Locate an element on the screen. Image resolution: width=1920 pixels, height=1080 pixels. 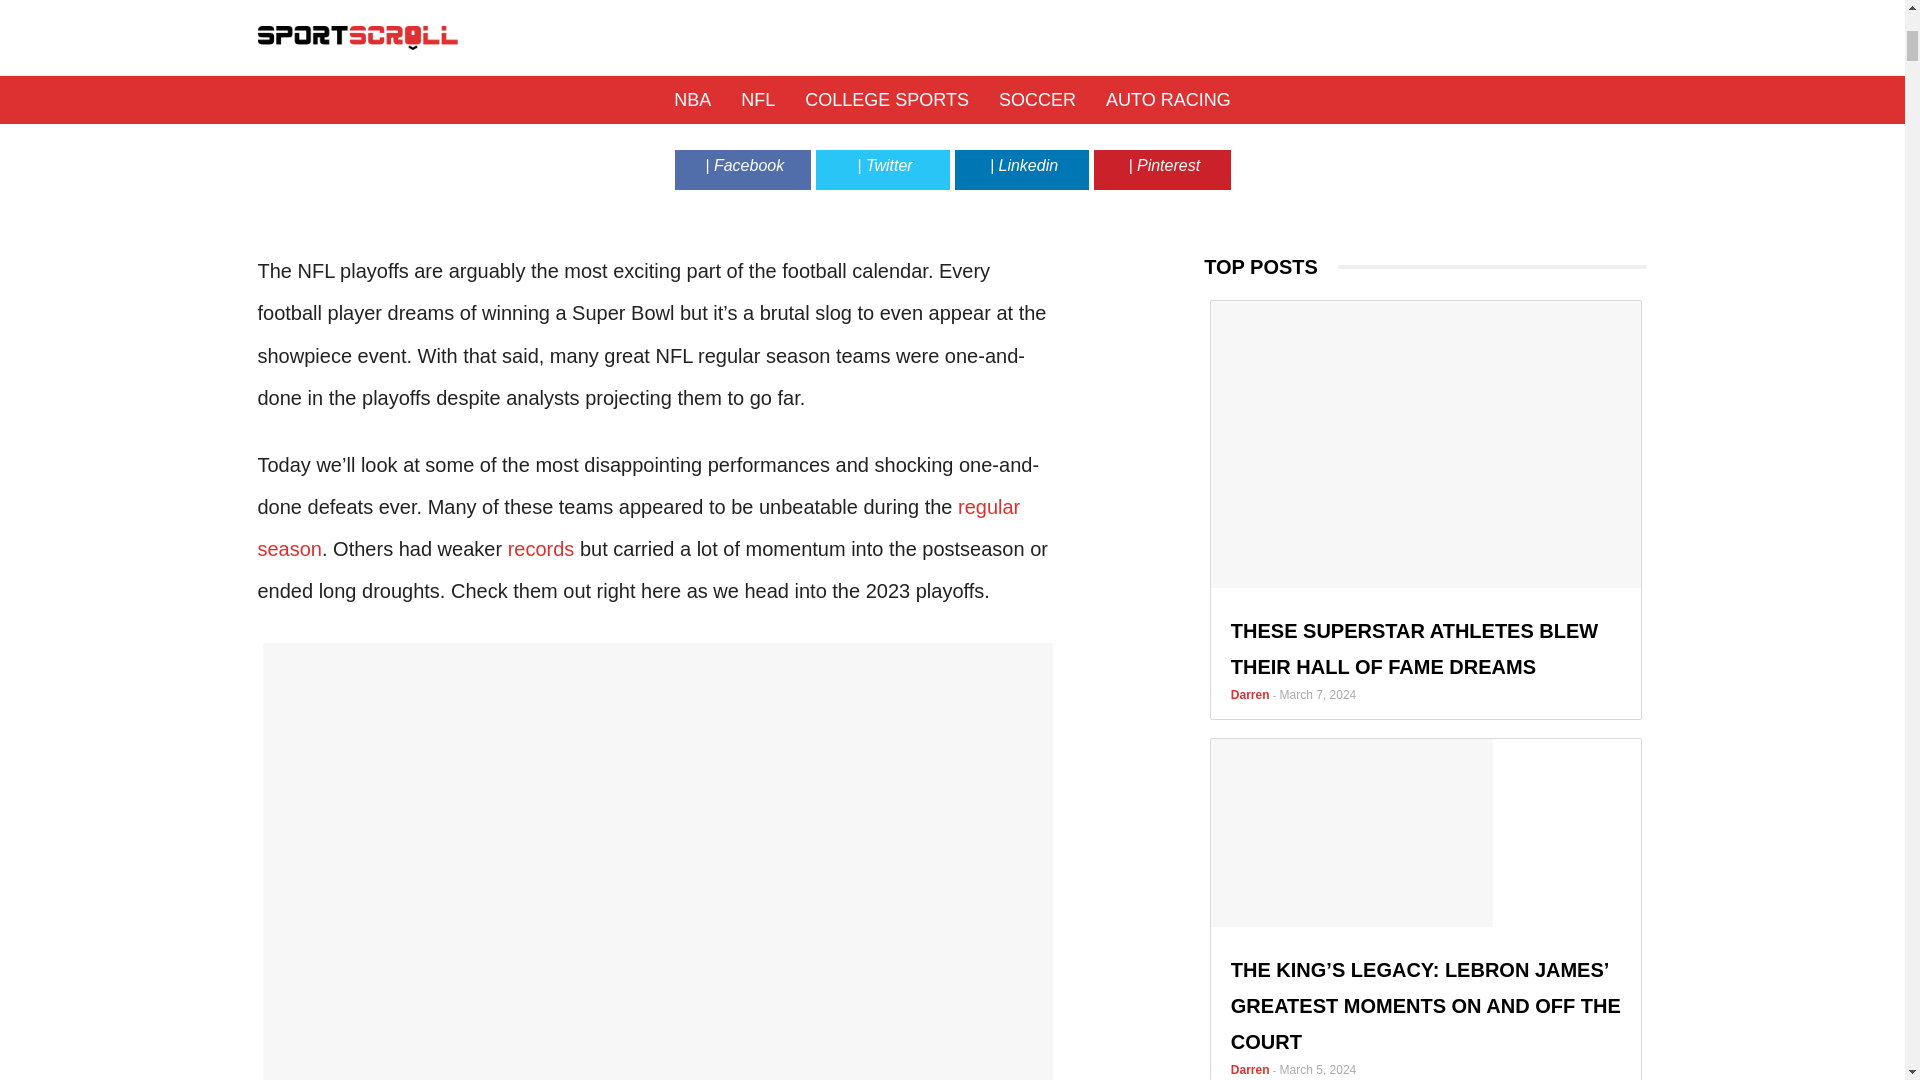
regular season is located at coordinates (639, 528).